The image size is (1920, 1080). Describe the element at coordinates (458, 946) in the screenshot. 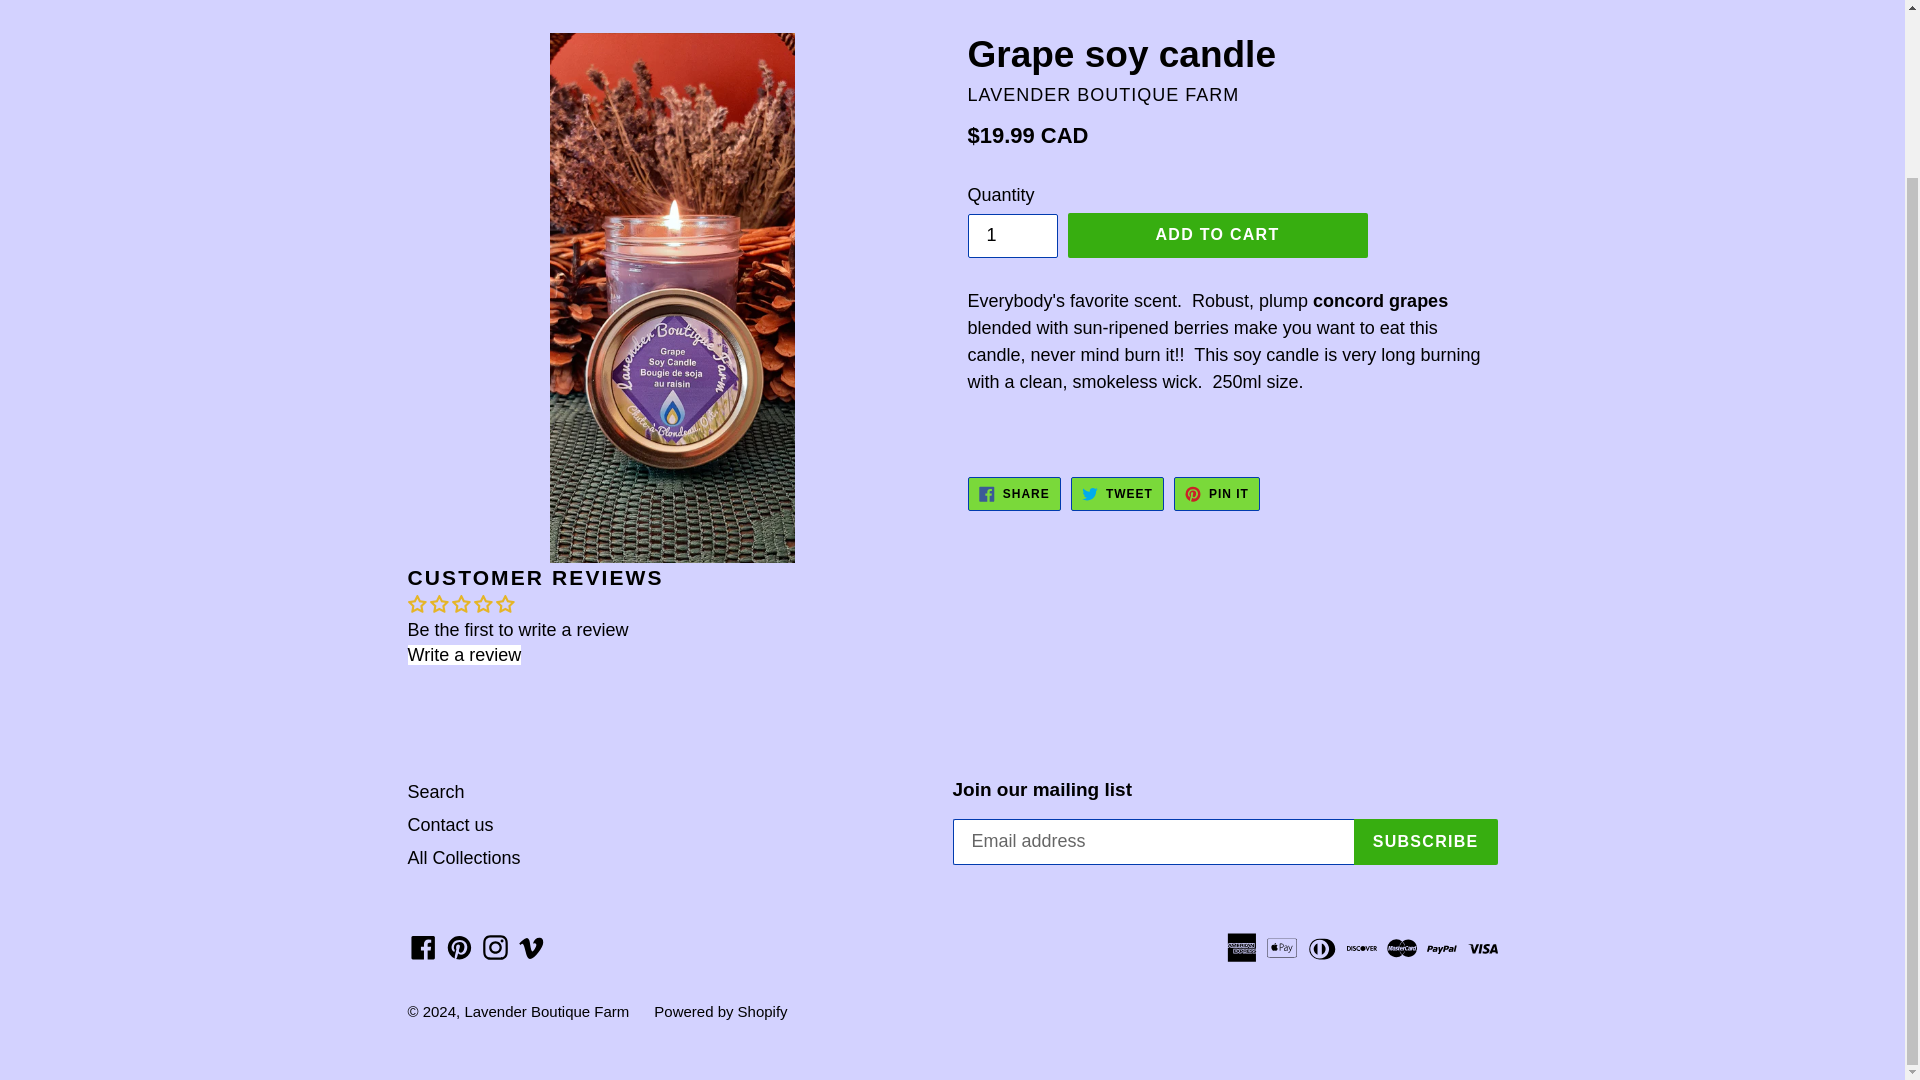

I see `Lavender Boutique Farm on Pinterest` at that location.